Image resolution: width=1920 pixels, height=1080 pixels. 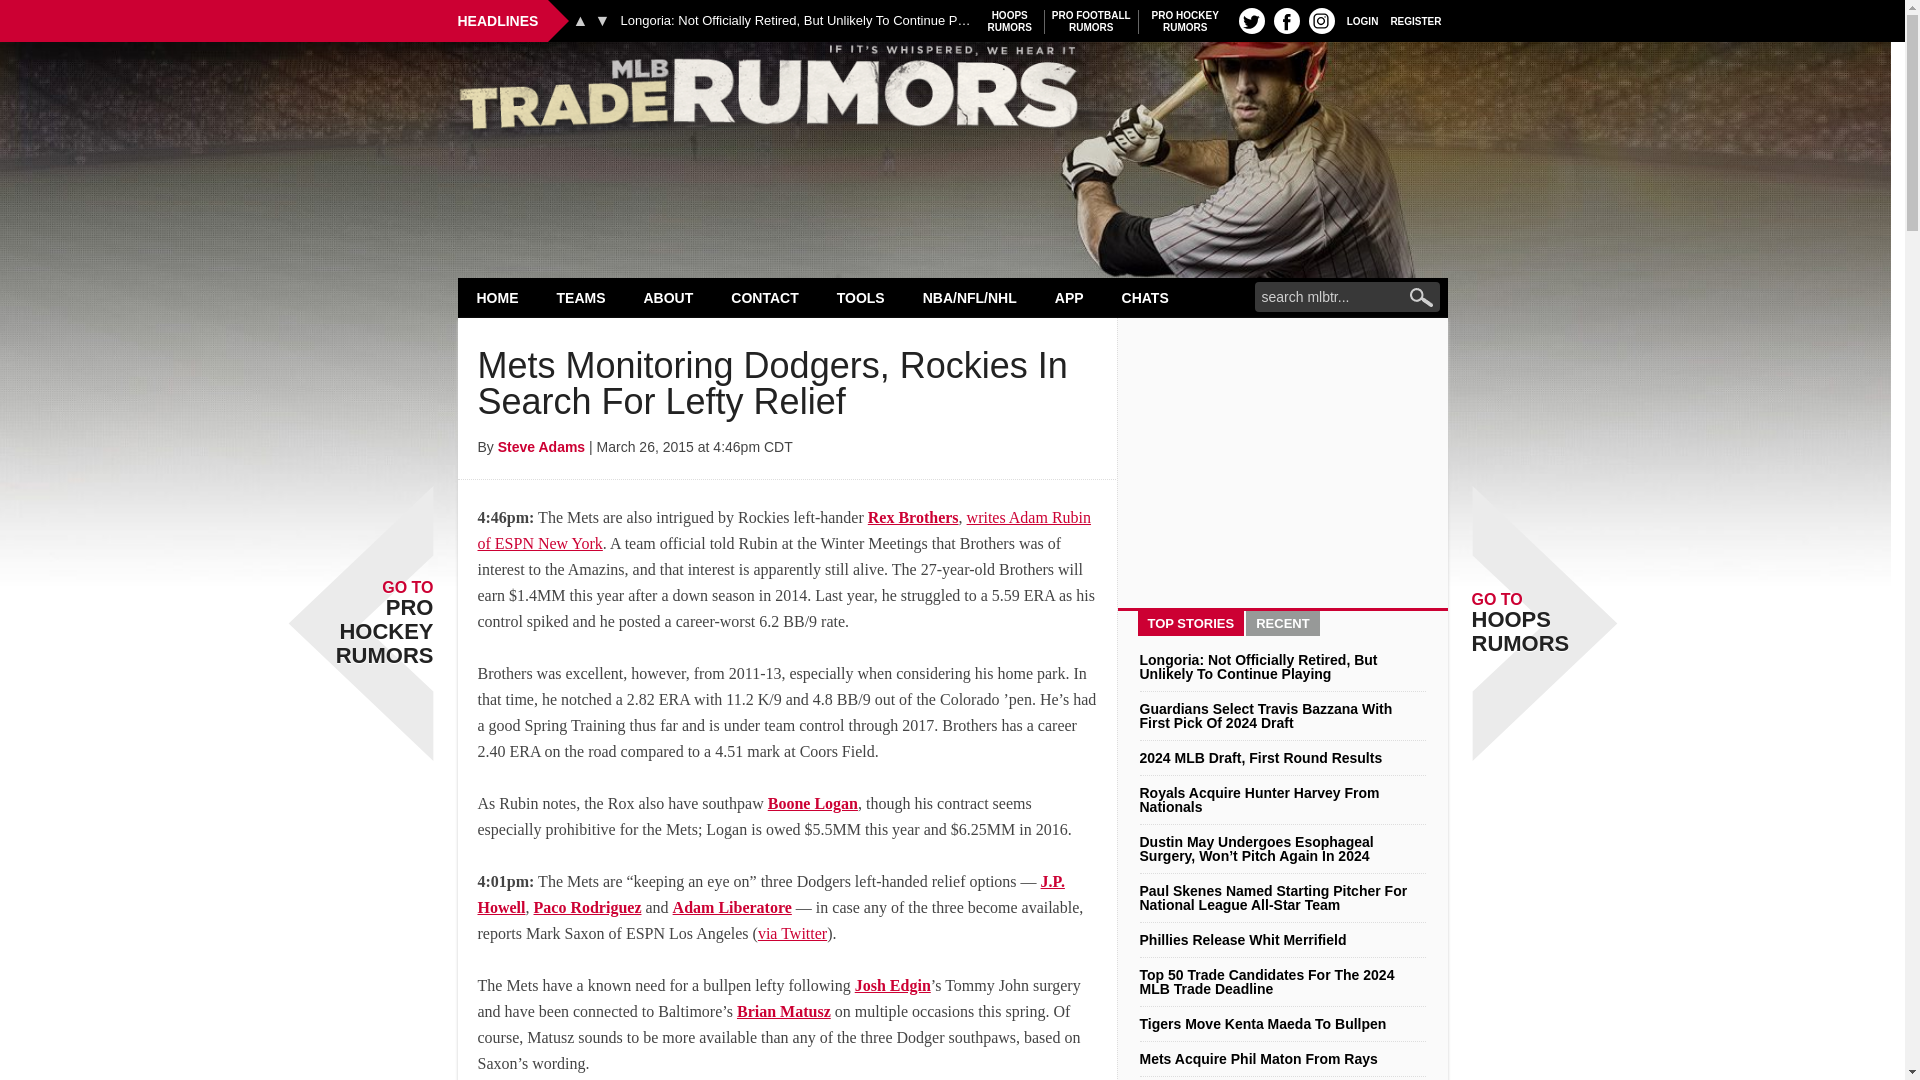 What do you see at coordinates (1362, 20) in the screenshot?
I see `Previous` at bounding box center [1362, 20].